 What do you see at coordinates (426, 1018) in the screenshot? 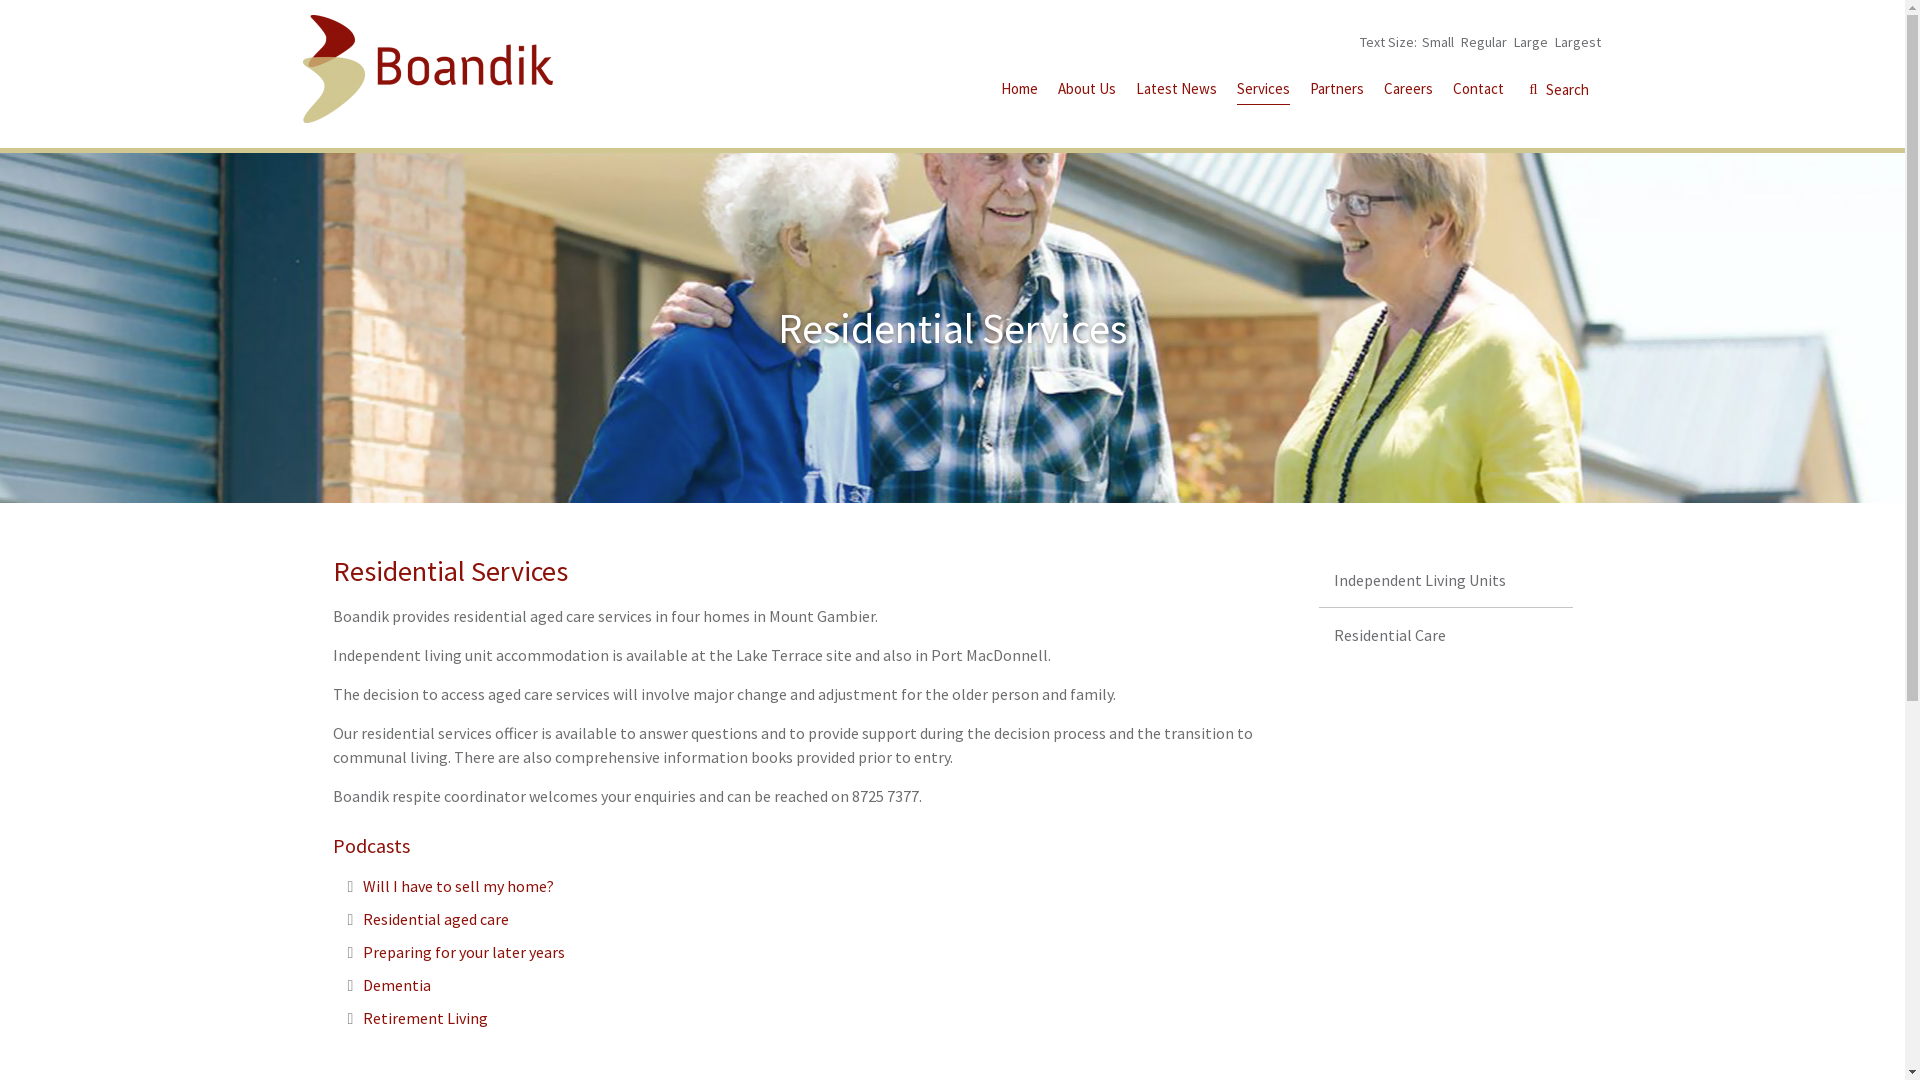
I see `Retirement Living` at bounding box center [426, 1018].